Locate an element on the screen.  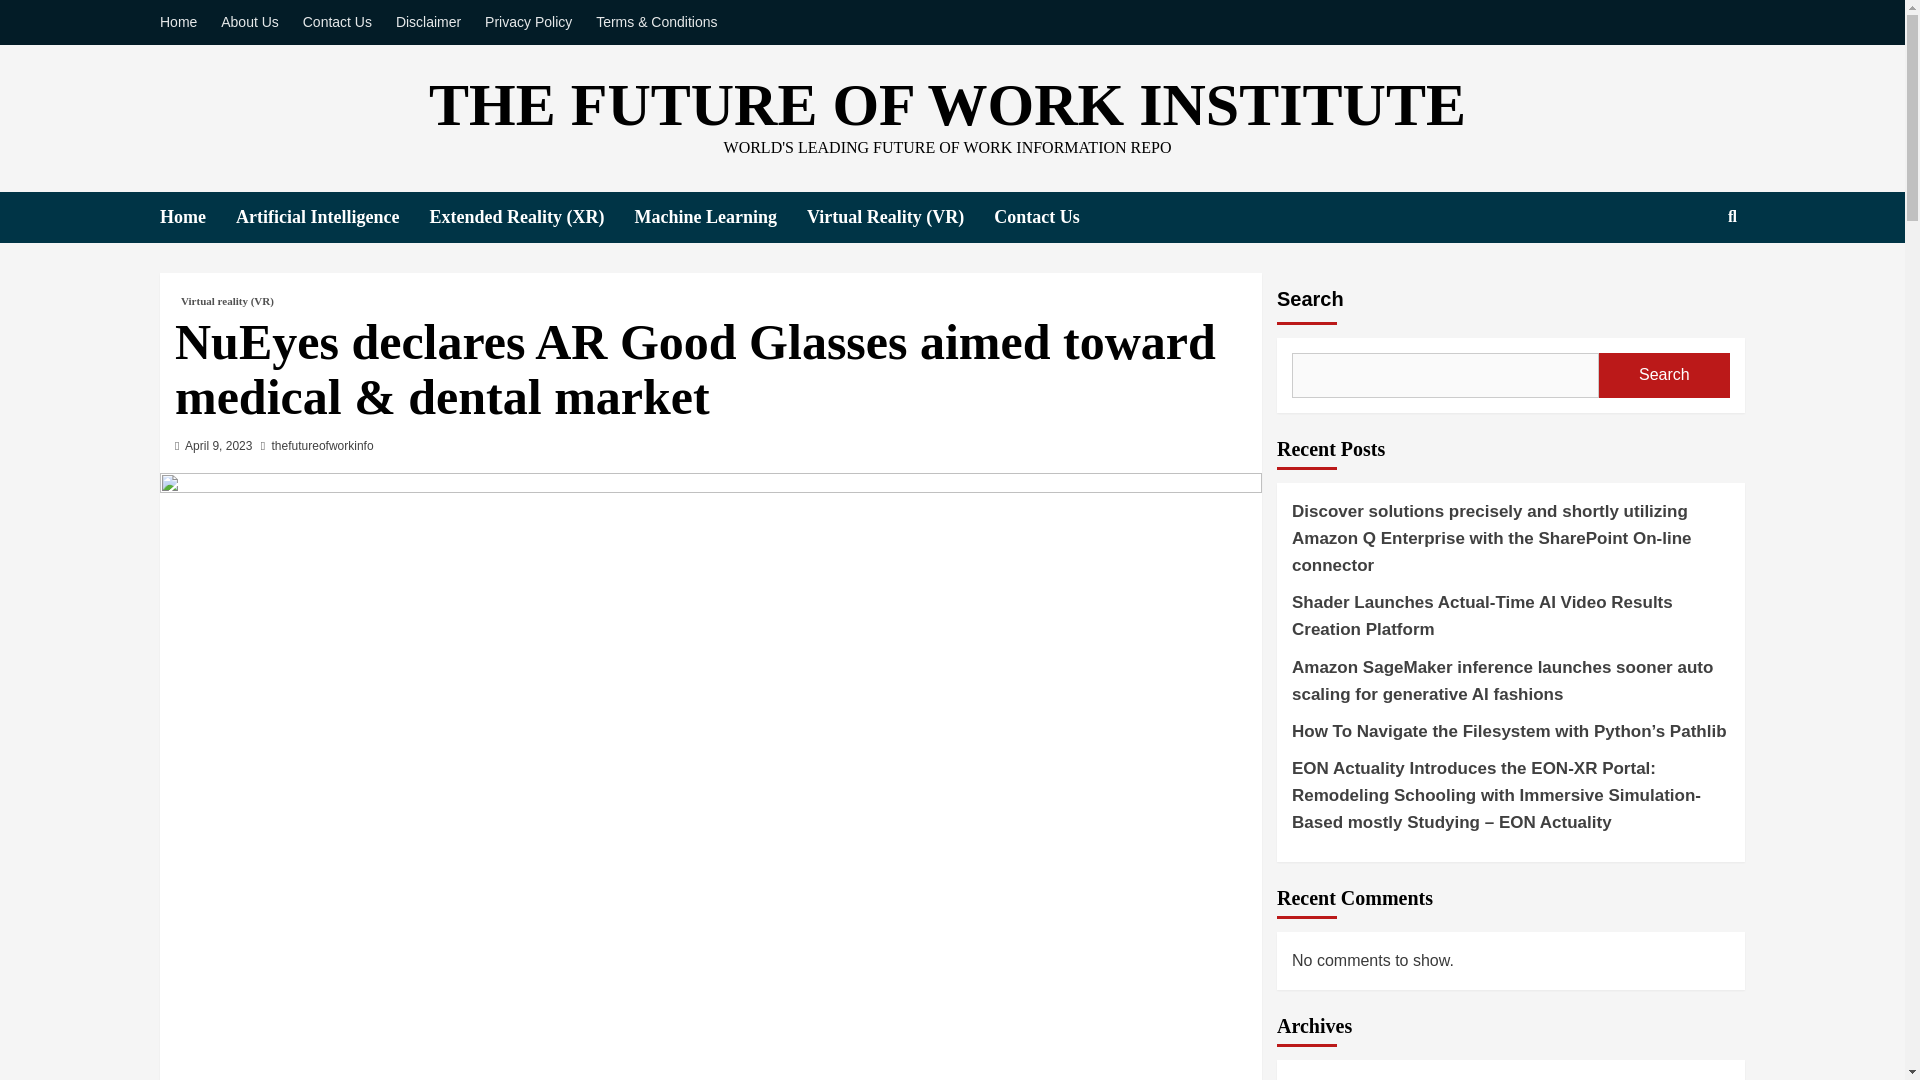
April 9, 2023 is located at coordinates (218, 445).